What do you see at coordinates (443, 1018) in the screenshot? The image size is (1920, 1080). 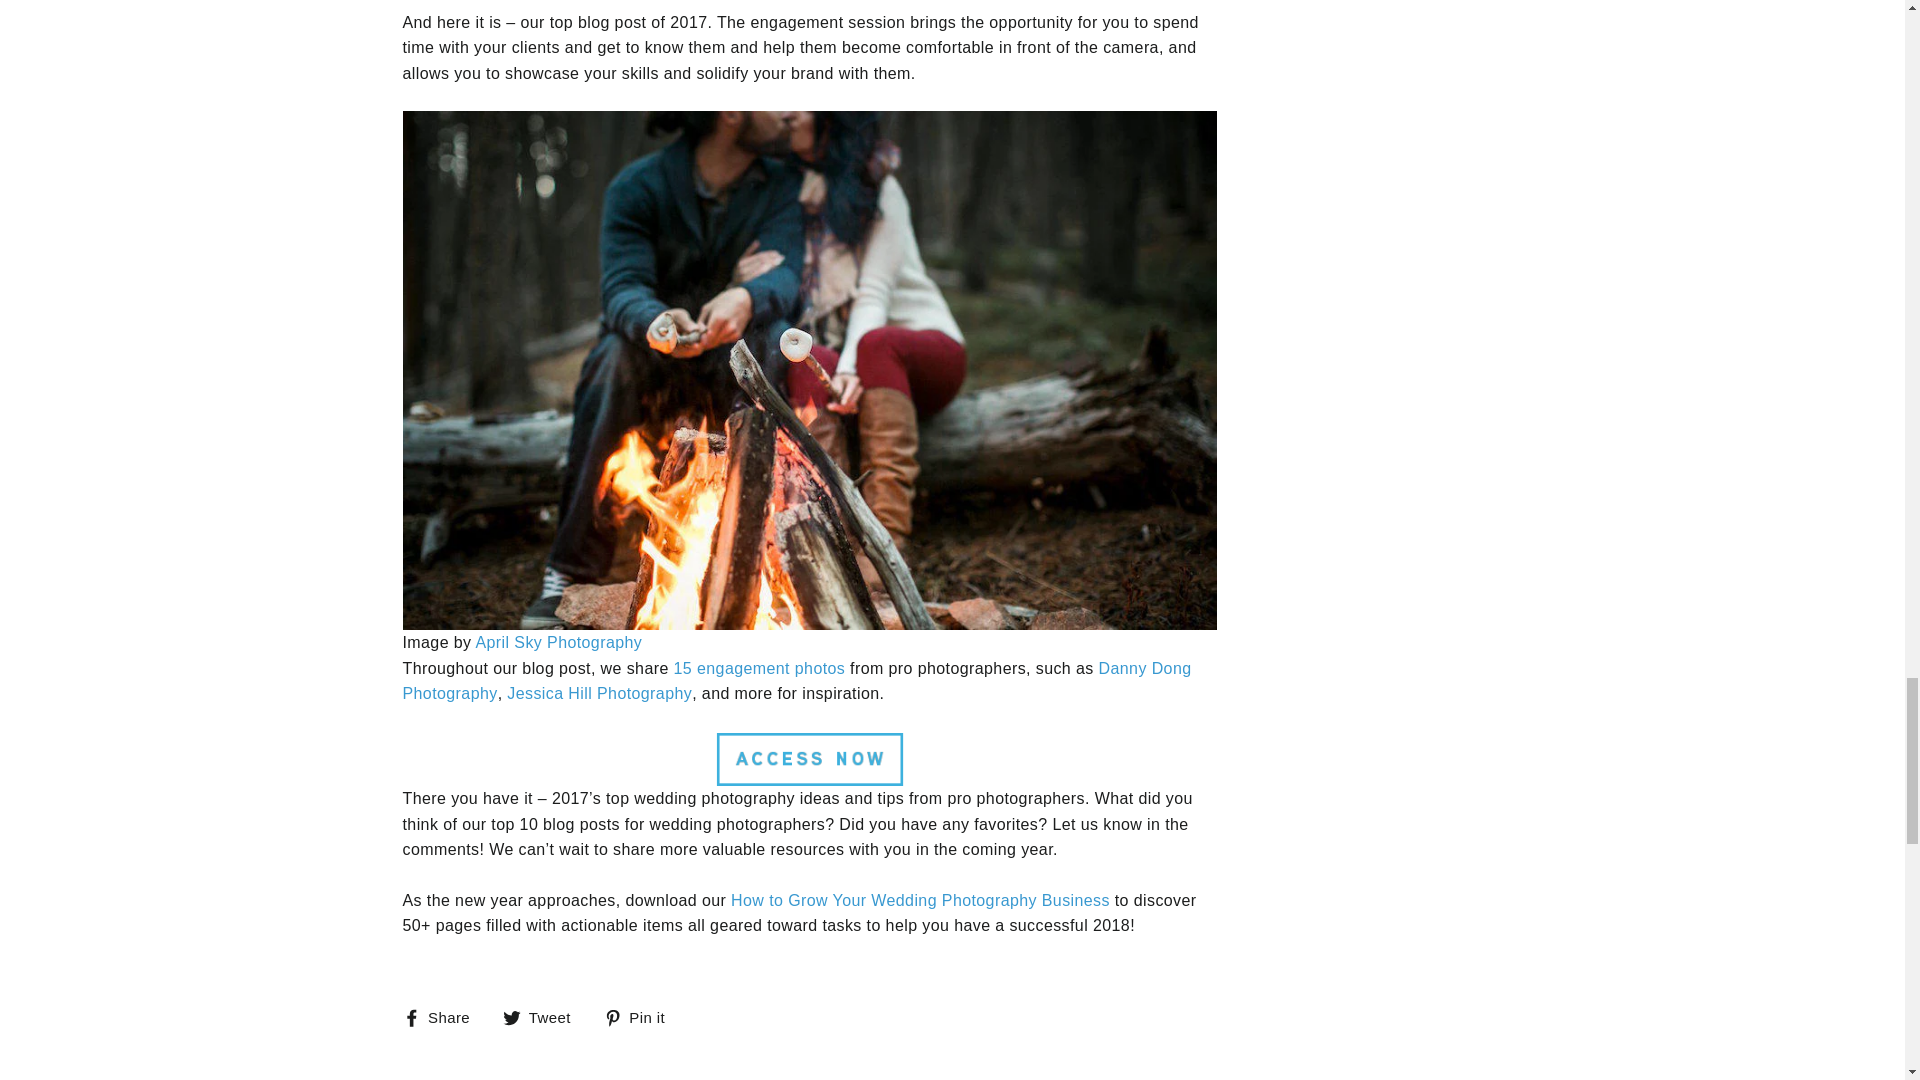 I see `Share on Facebook` at bounding box center [443, 1018].